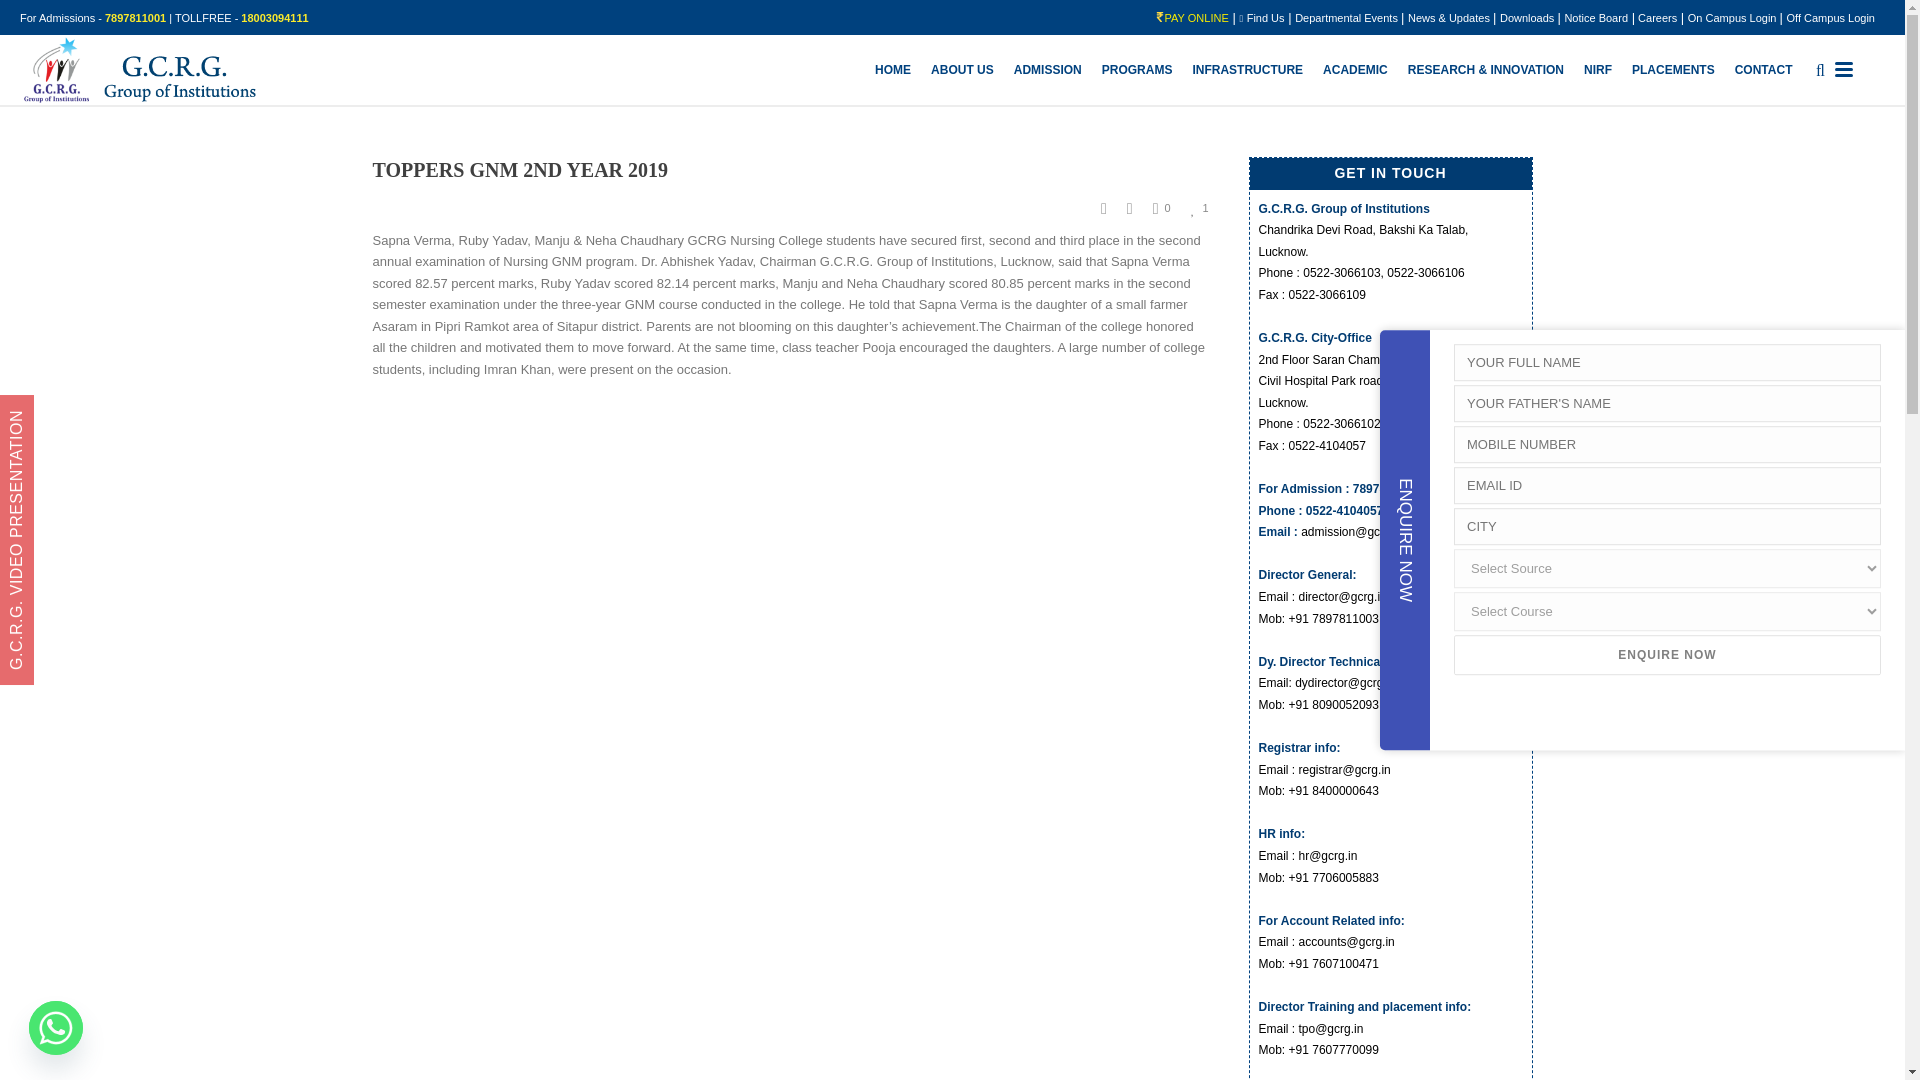 Image resolution: width=1920 pixels, height=1080 pixels. Describe the element at coordinates (893, 71) in the screenshot. I see `HOME` at that location.